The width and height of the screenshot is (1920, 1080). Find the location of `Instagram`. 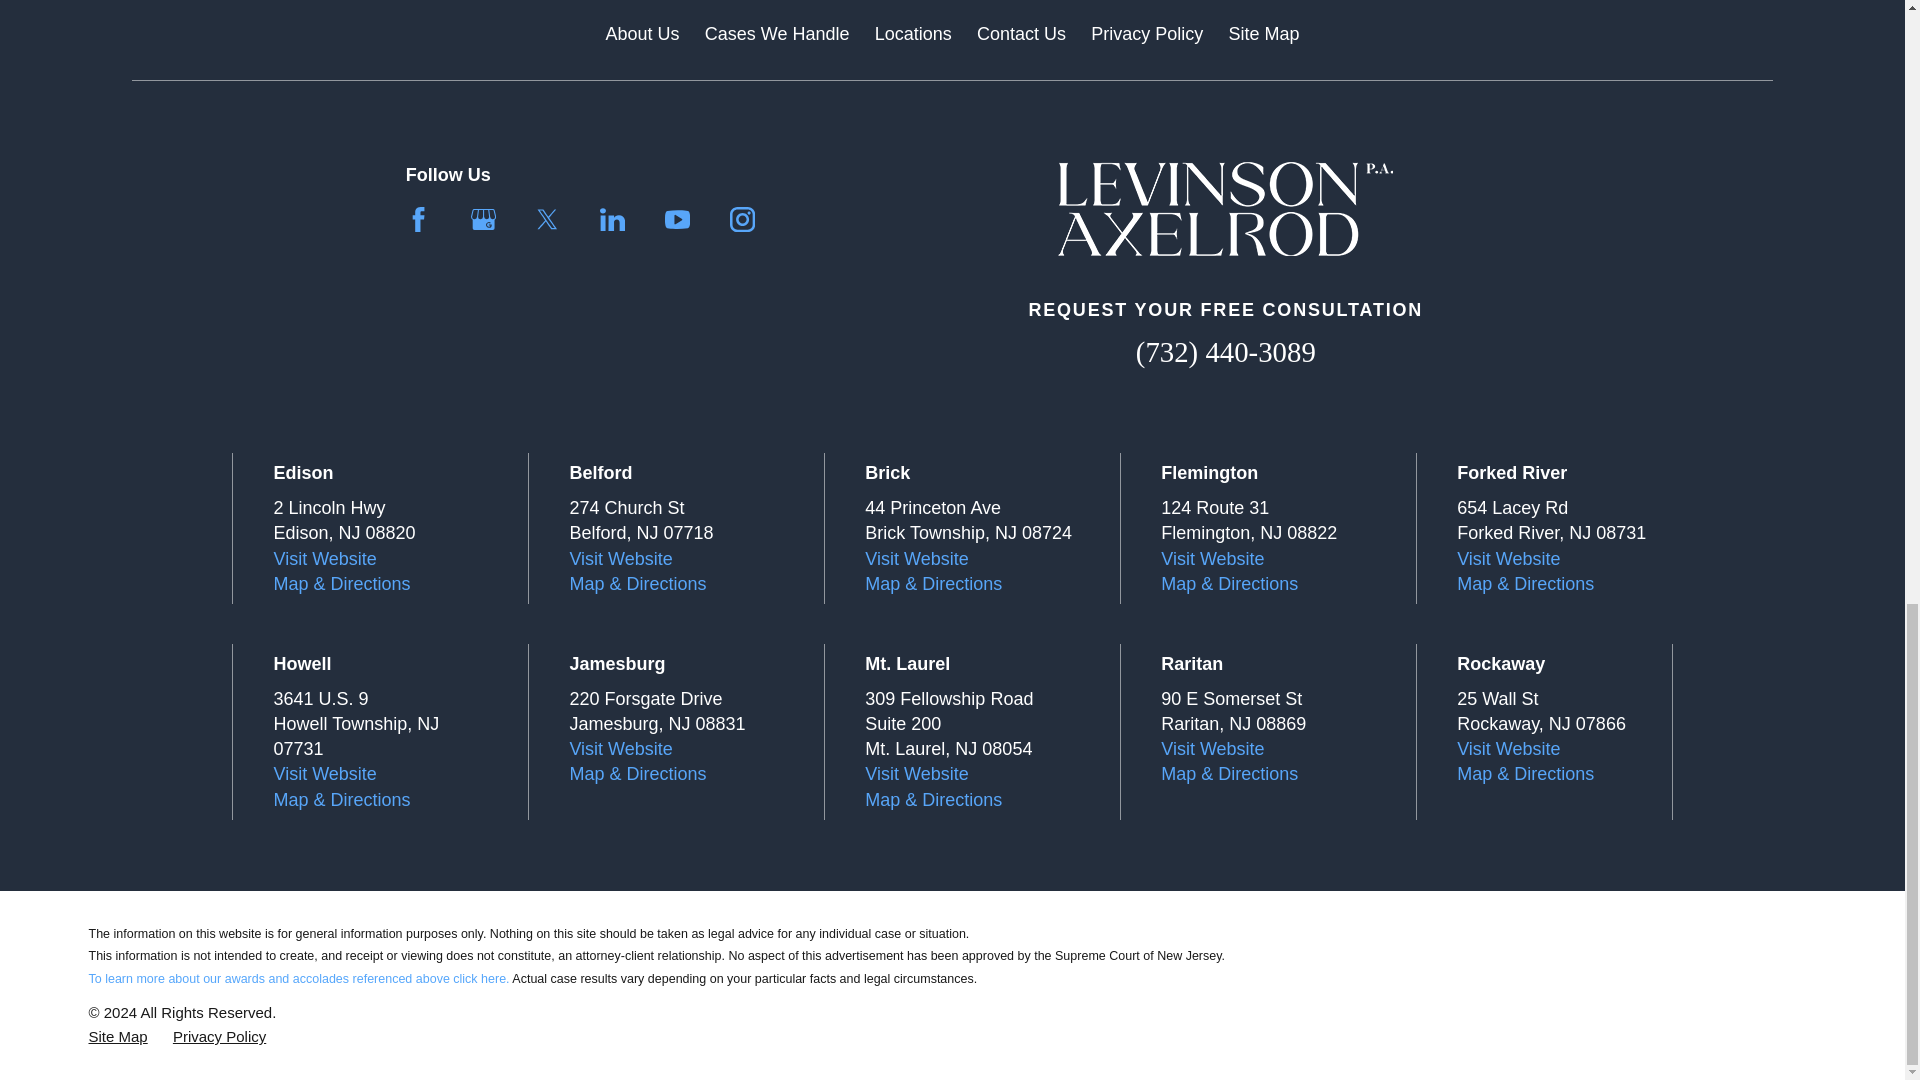

Instagram is located at coordinates (742, 220).